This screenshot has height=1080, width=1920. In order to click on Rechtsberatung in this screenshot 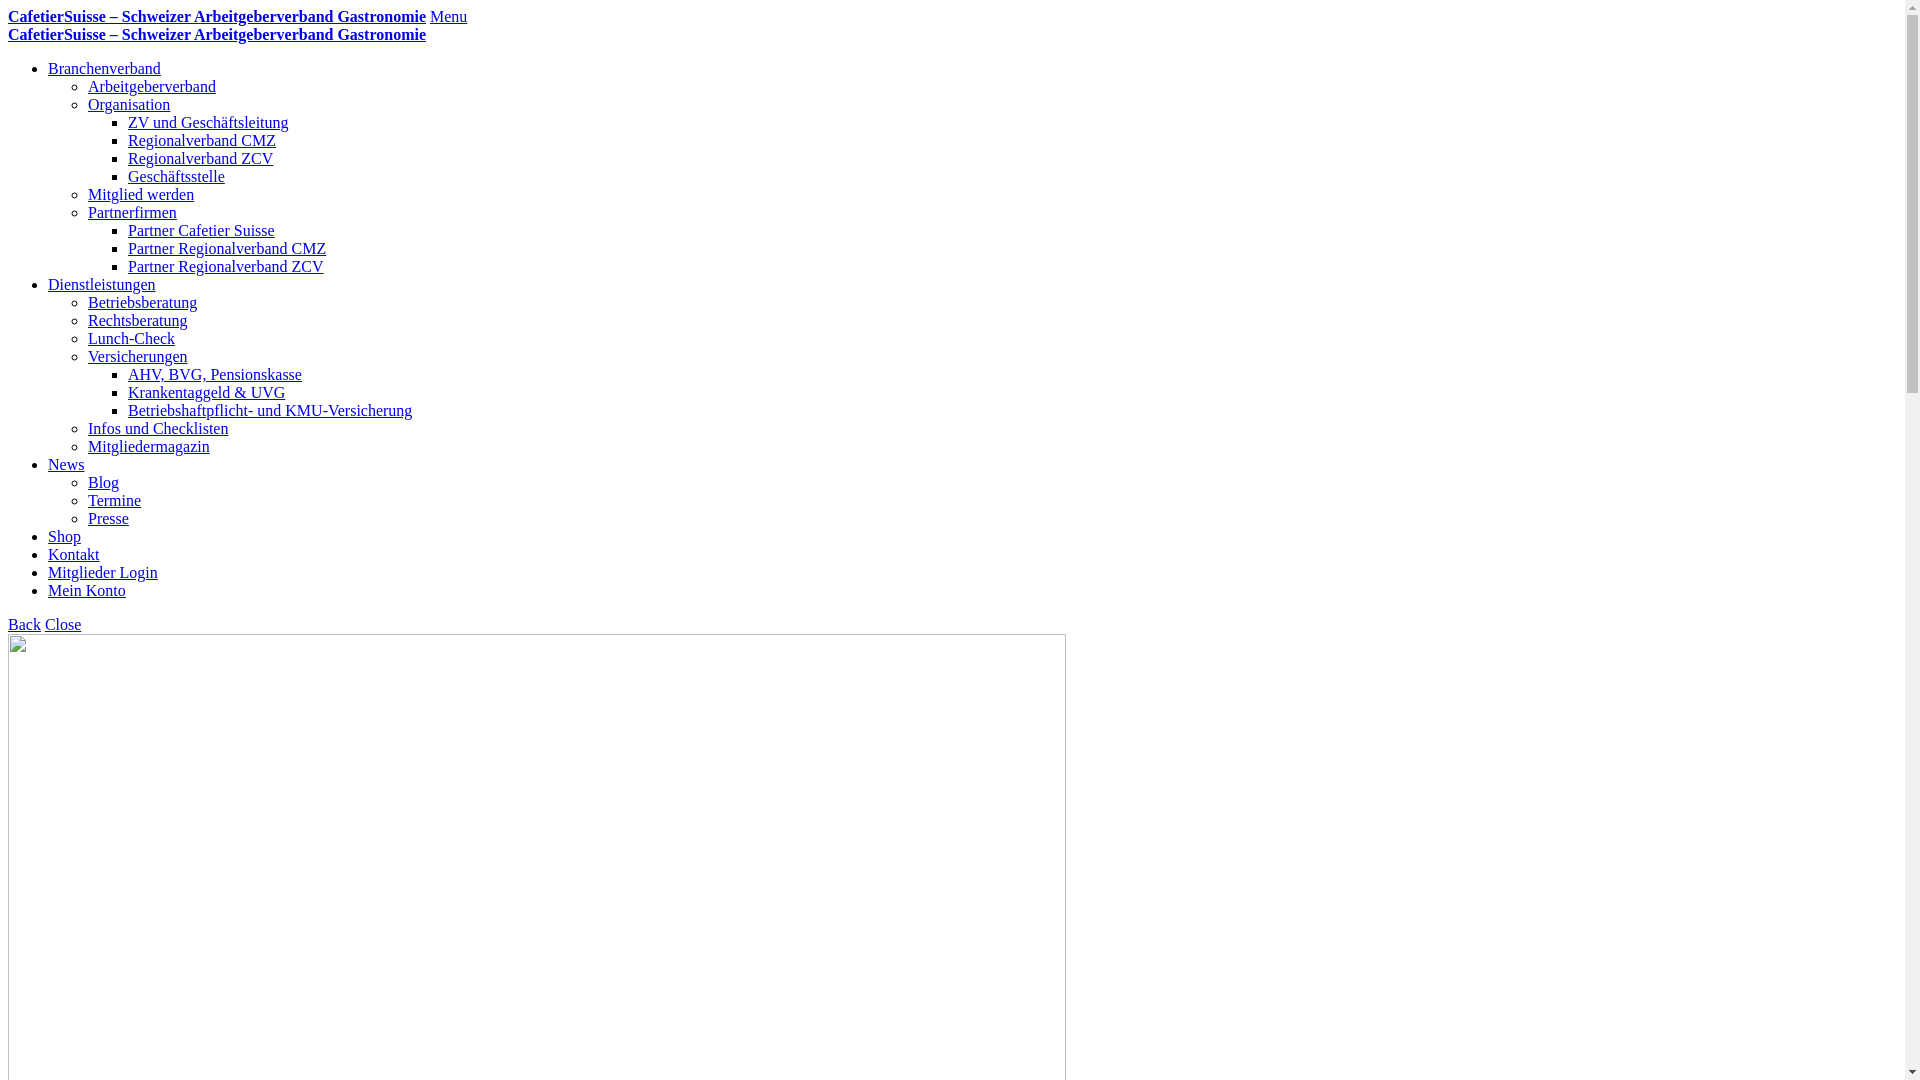, I will do `click(138, 320)`.